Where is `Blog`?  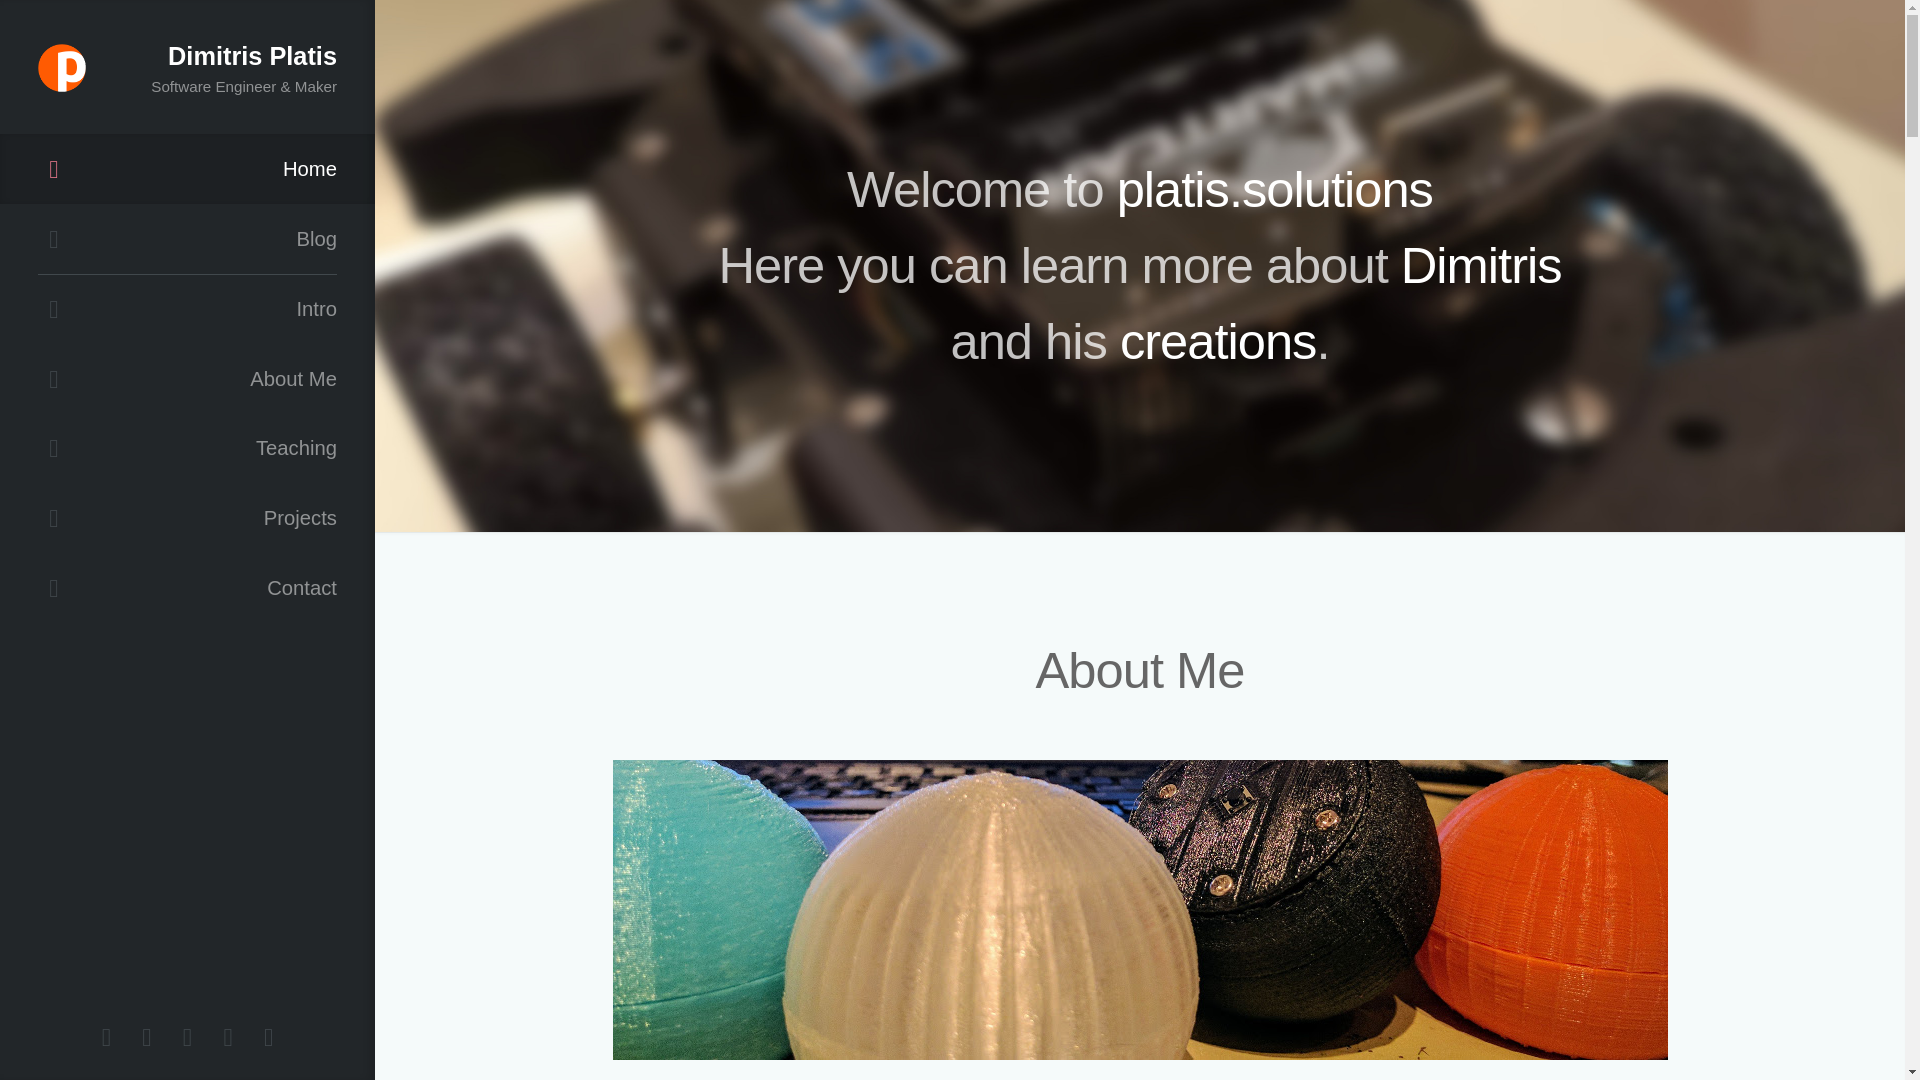 Blog is located at coordinates (187, 239).